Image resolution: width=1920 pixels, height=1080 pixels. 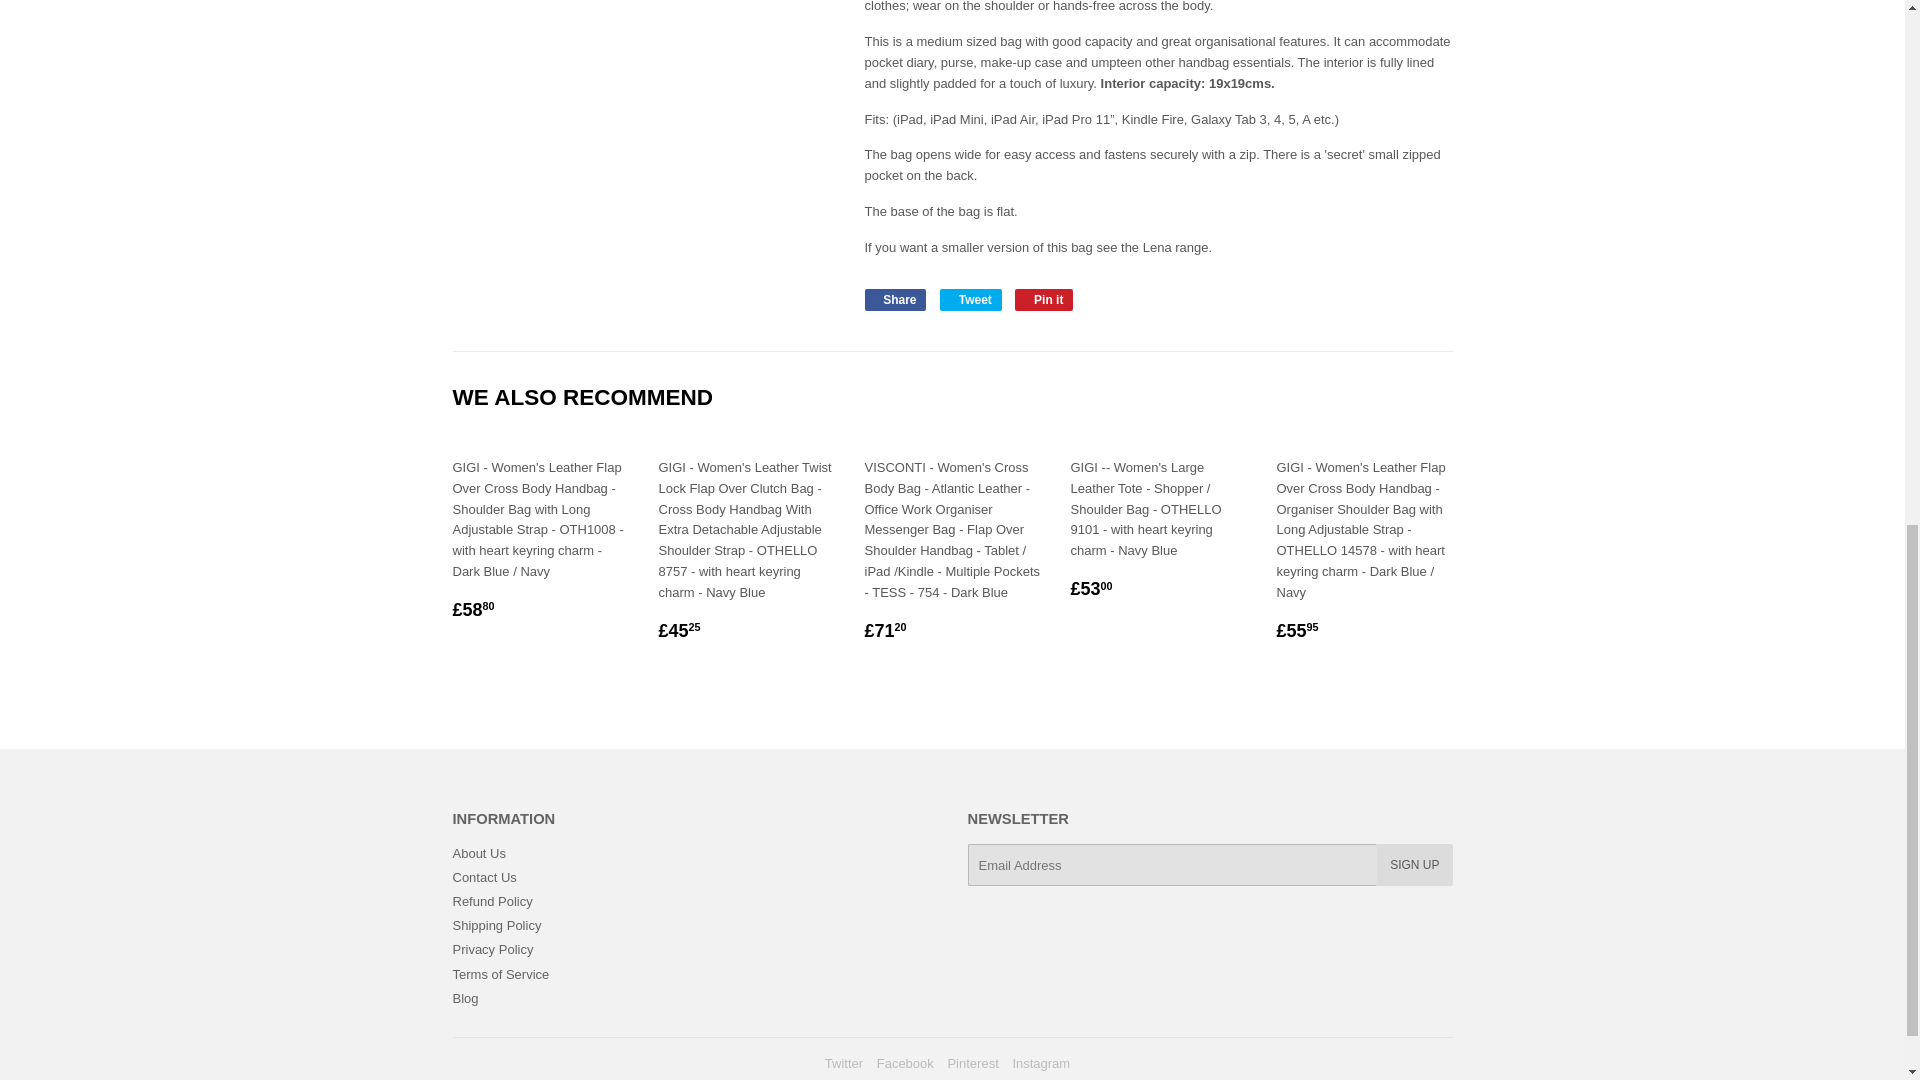 I want to click on The Real Handbag Shop on Pinterest, so click(x=972, y=1064).